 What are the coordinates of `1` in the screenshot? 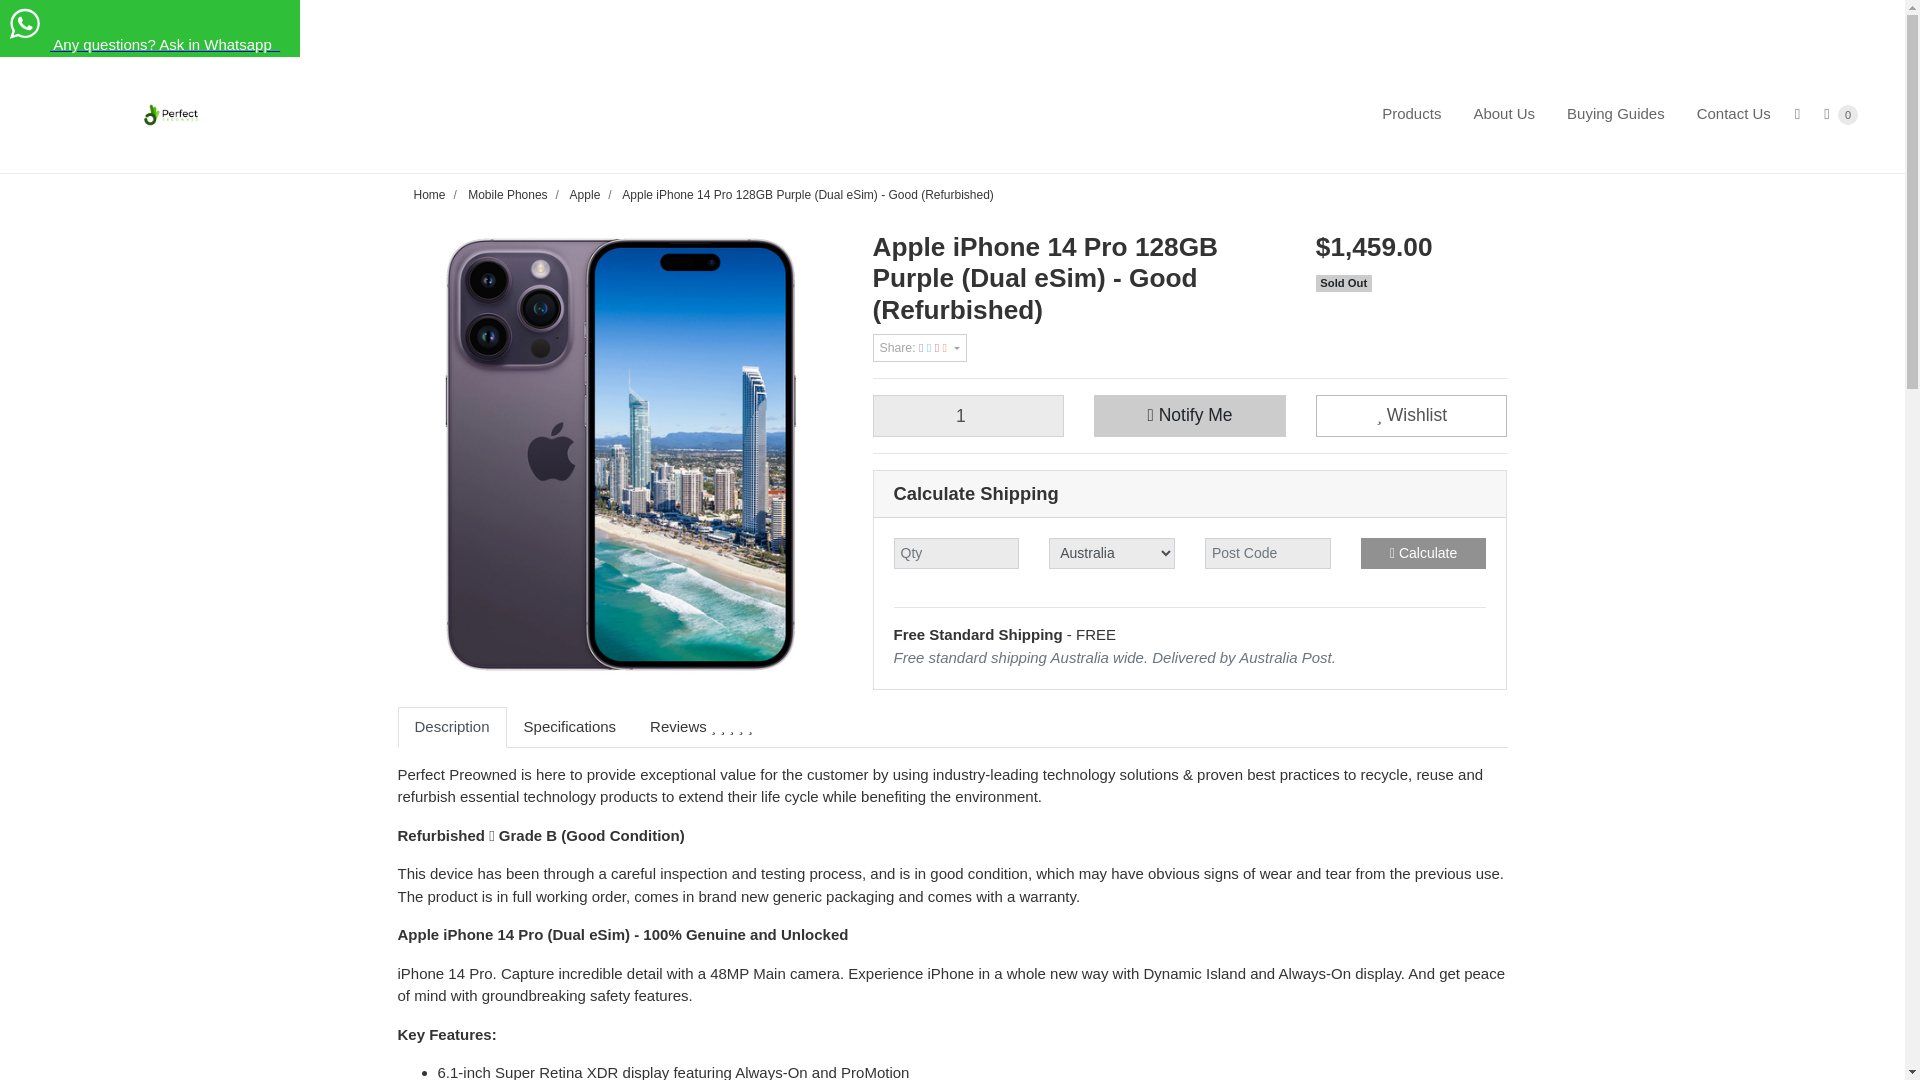 It's located at (967, 416).